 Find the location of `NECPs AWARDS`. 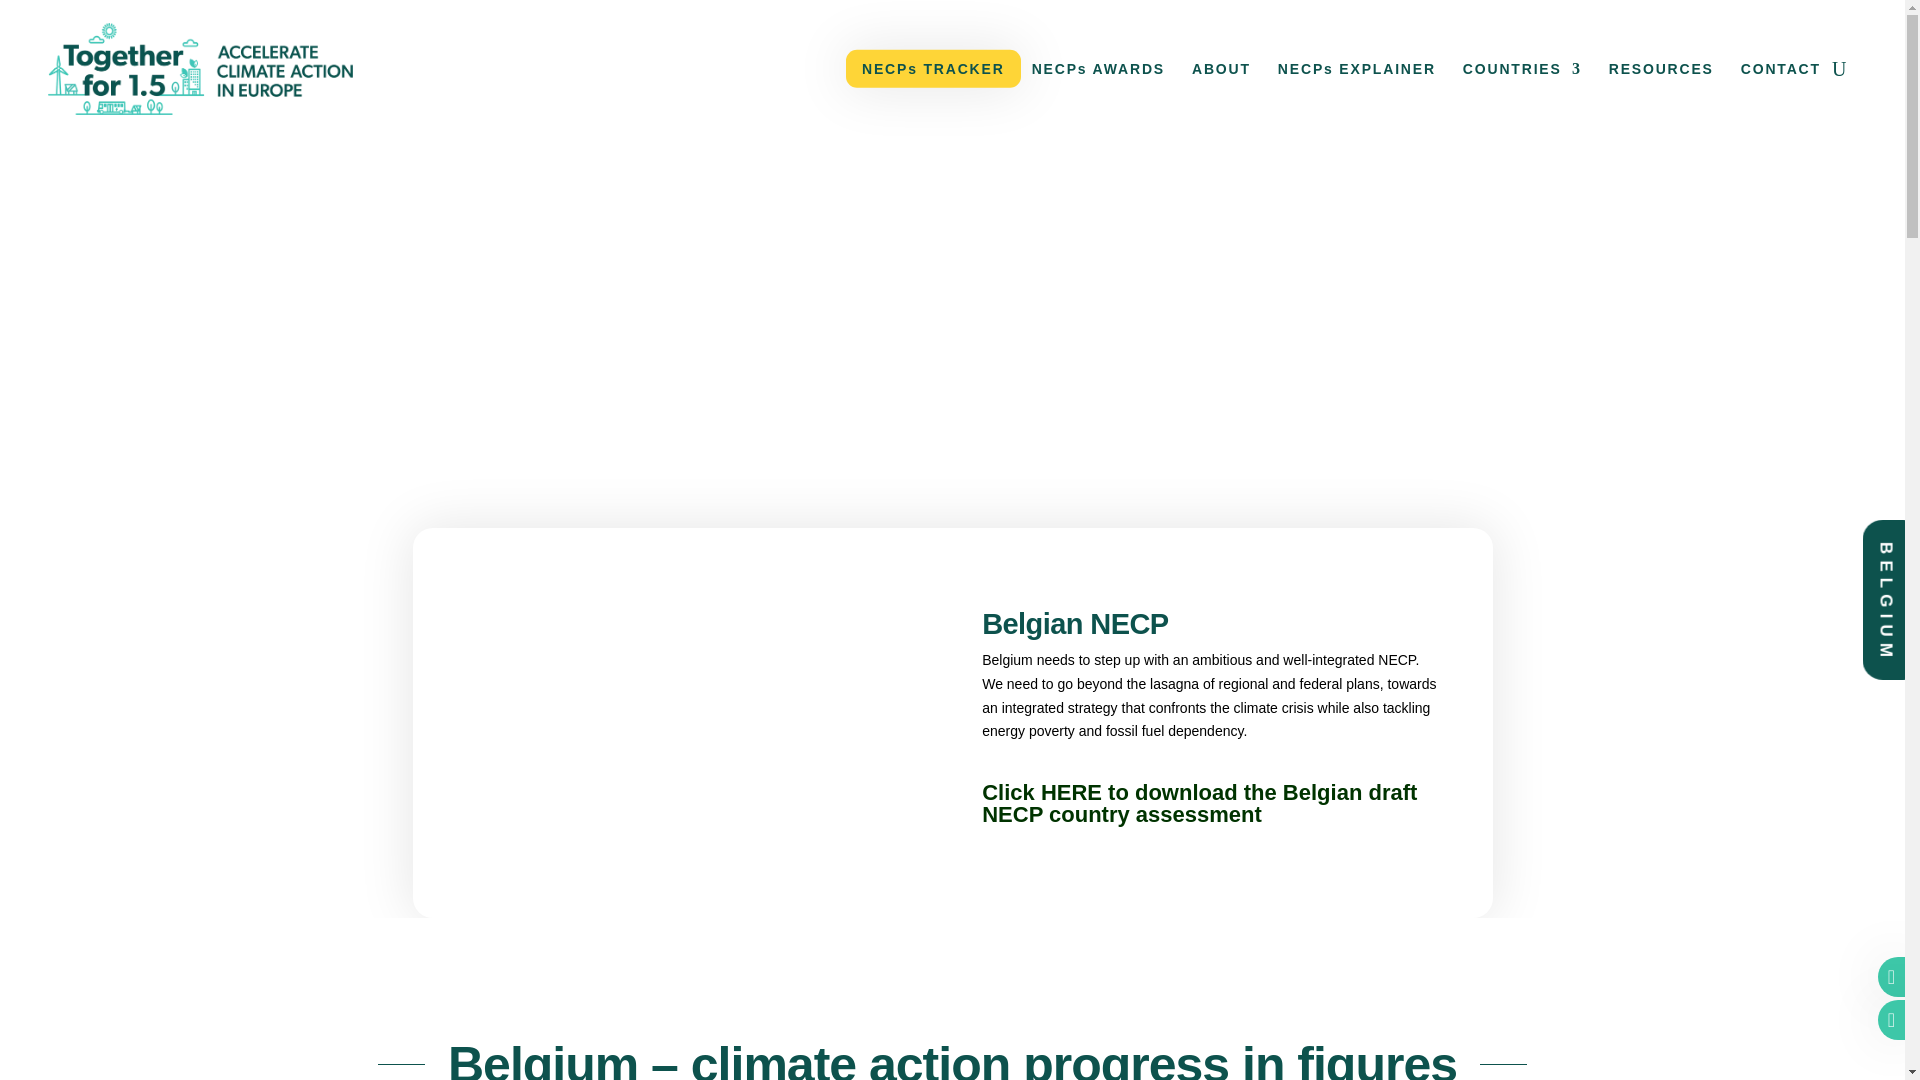

NECPs AWARDS is located at coordinates (1098, 68).